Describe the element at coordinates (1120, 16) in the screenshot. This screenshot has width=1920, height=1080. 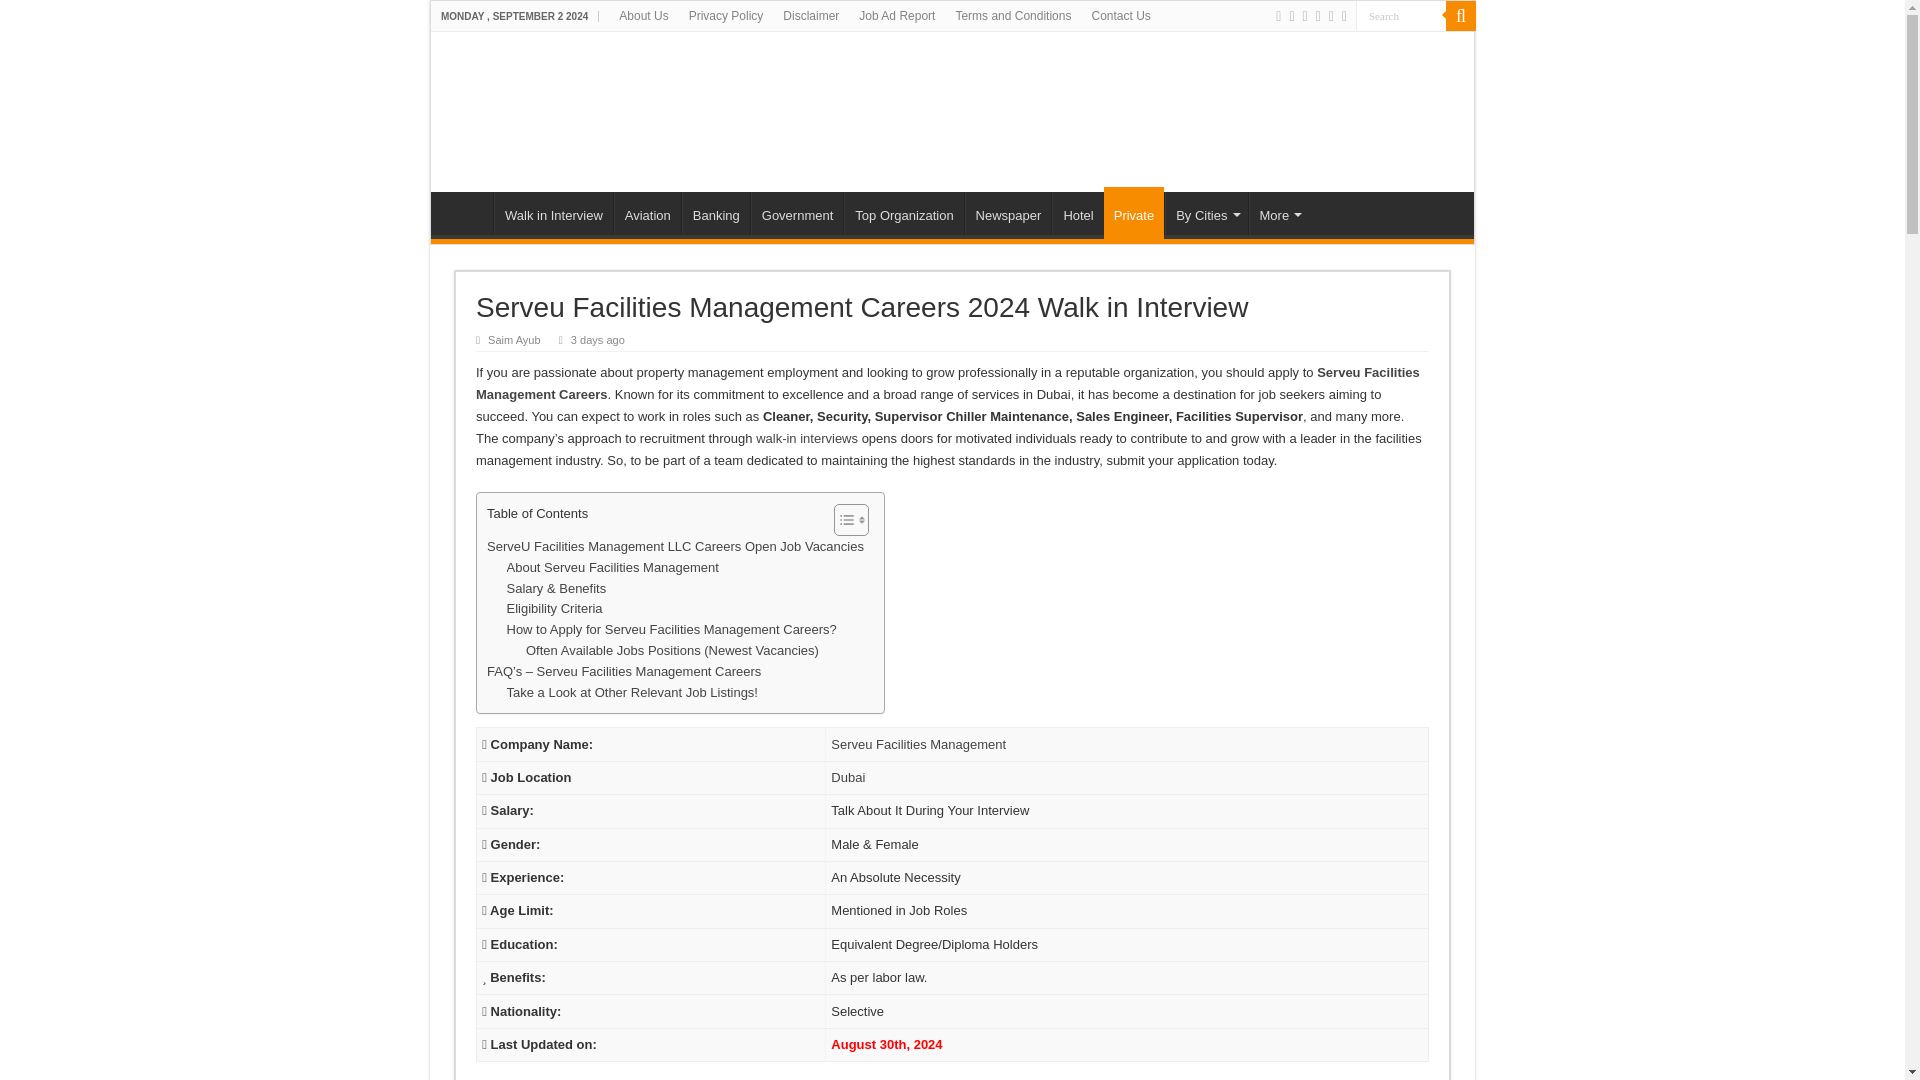
I see `Contact Us` at that location.